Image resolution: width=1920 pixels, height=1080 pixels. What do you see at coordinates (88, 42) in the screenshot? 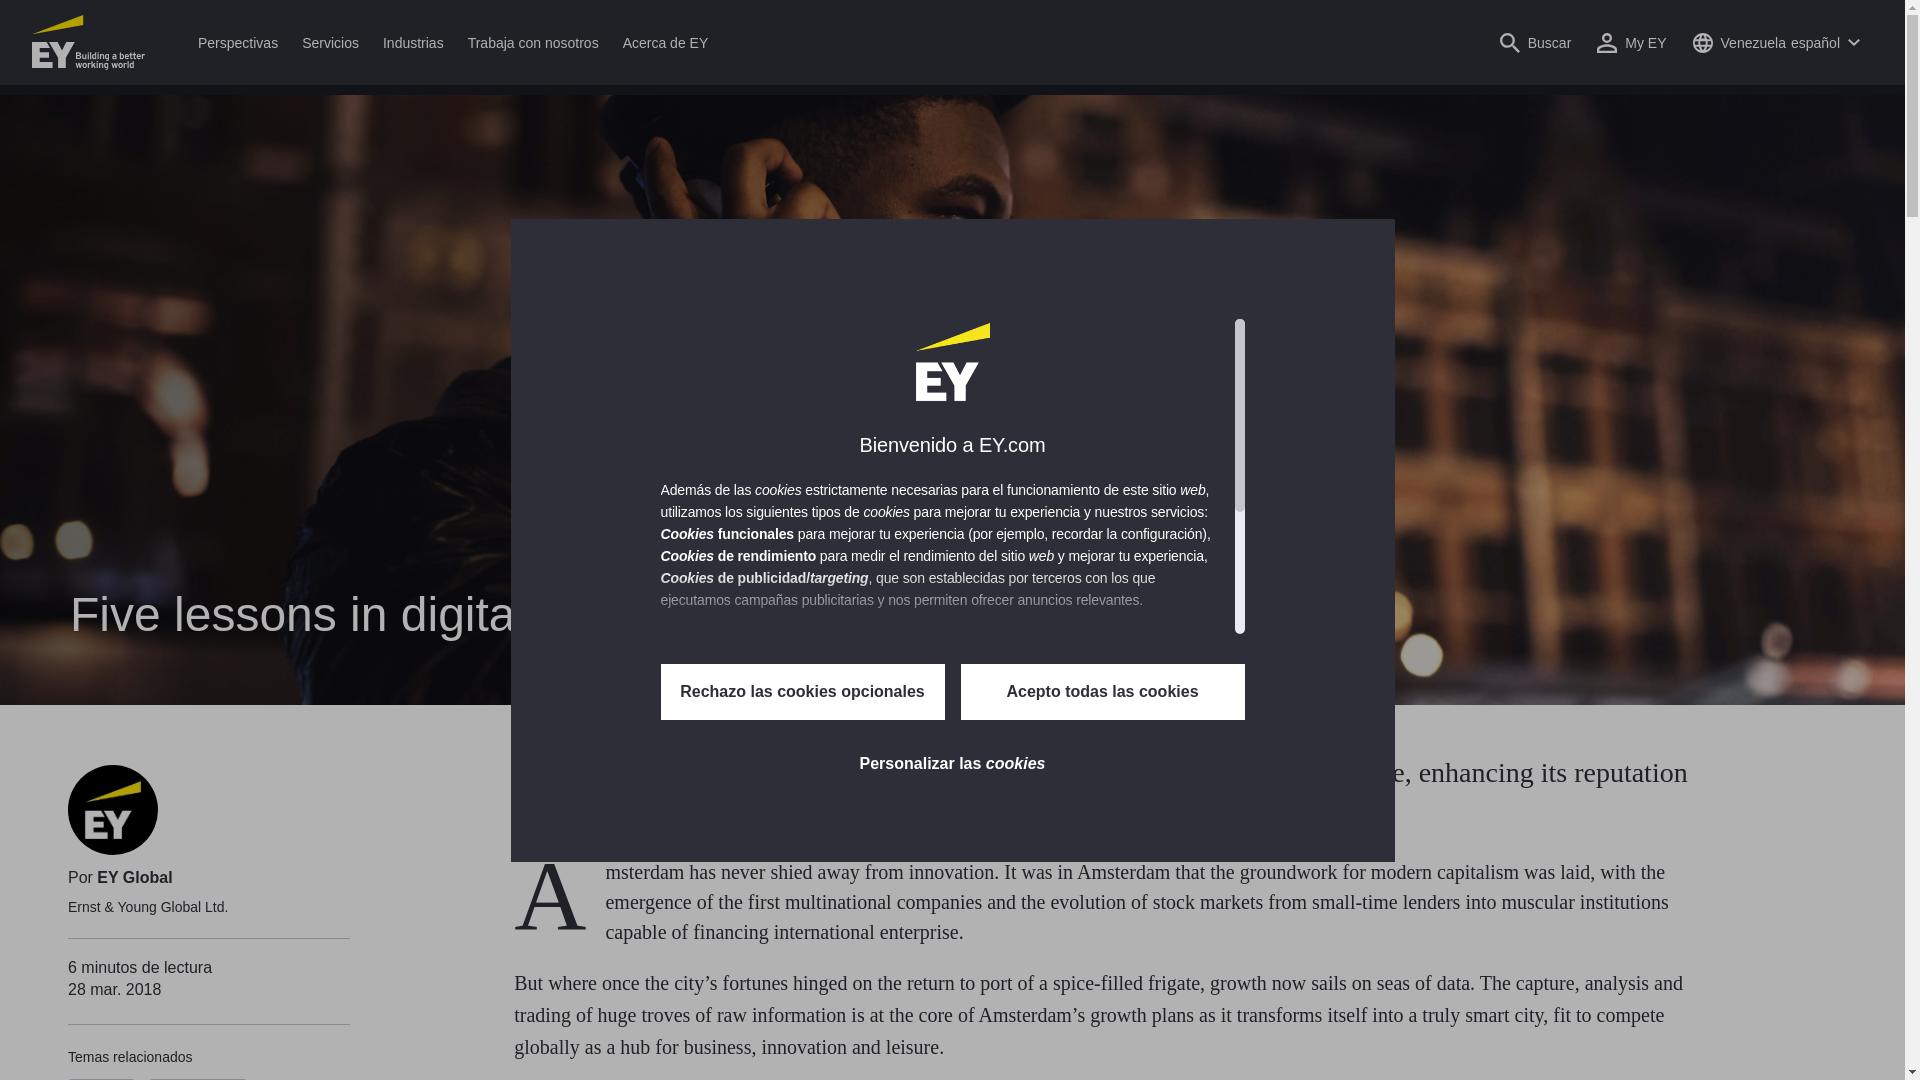
I see `EY Homepage` at bounding box center [88, 42].